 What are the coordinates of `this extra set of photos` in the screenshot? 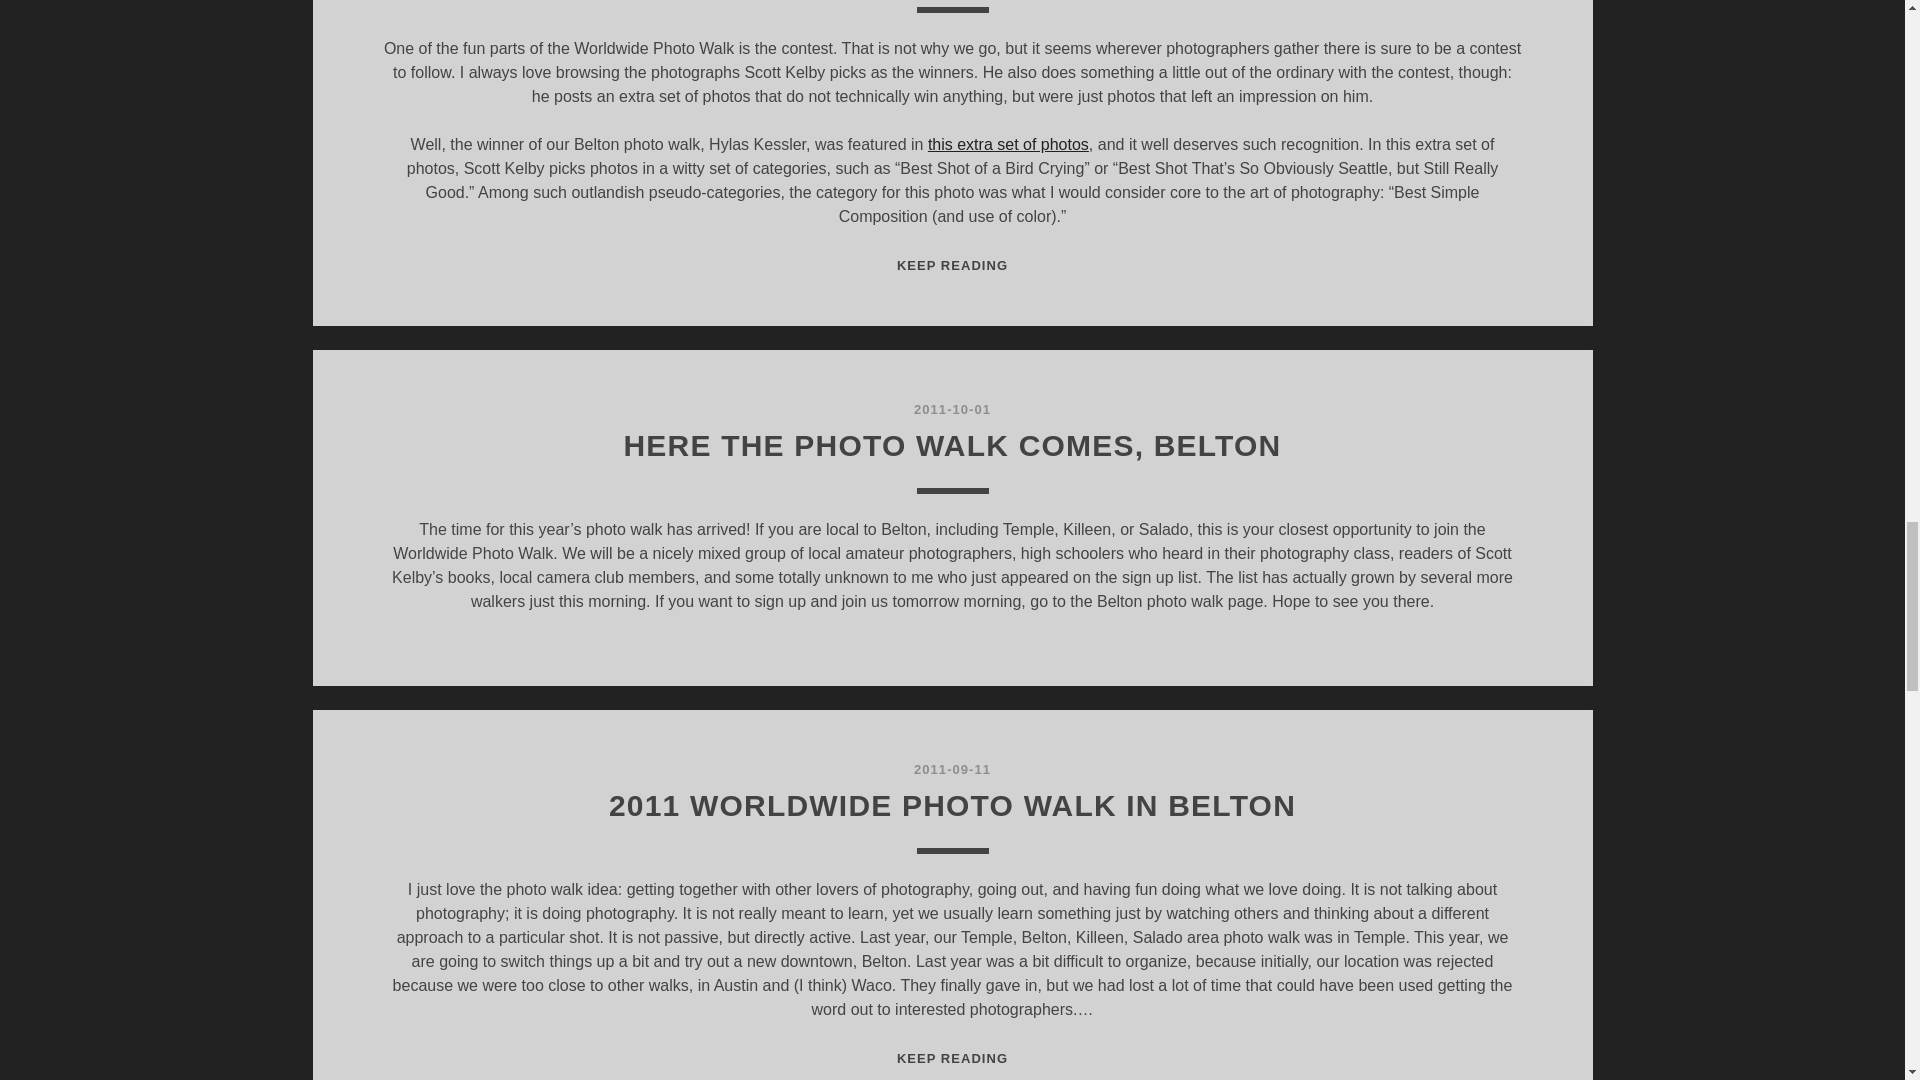 It's located at (1008, 144).